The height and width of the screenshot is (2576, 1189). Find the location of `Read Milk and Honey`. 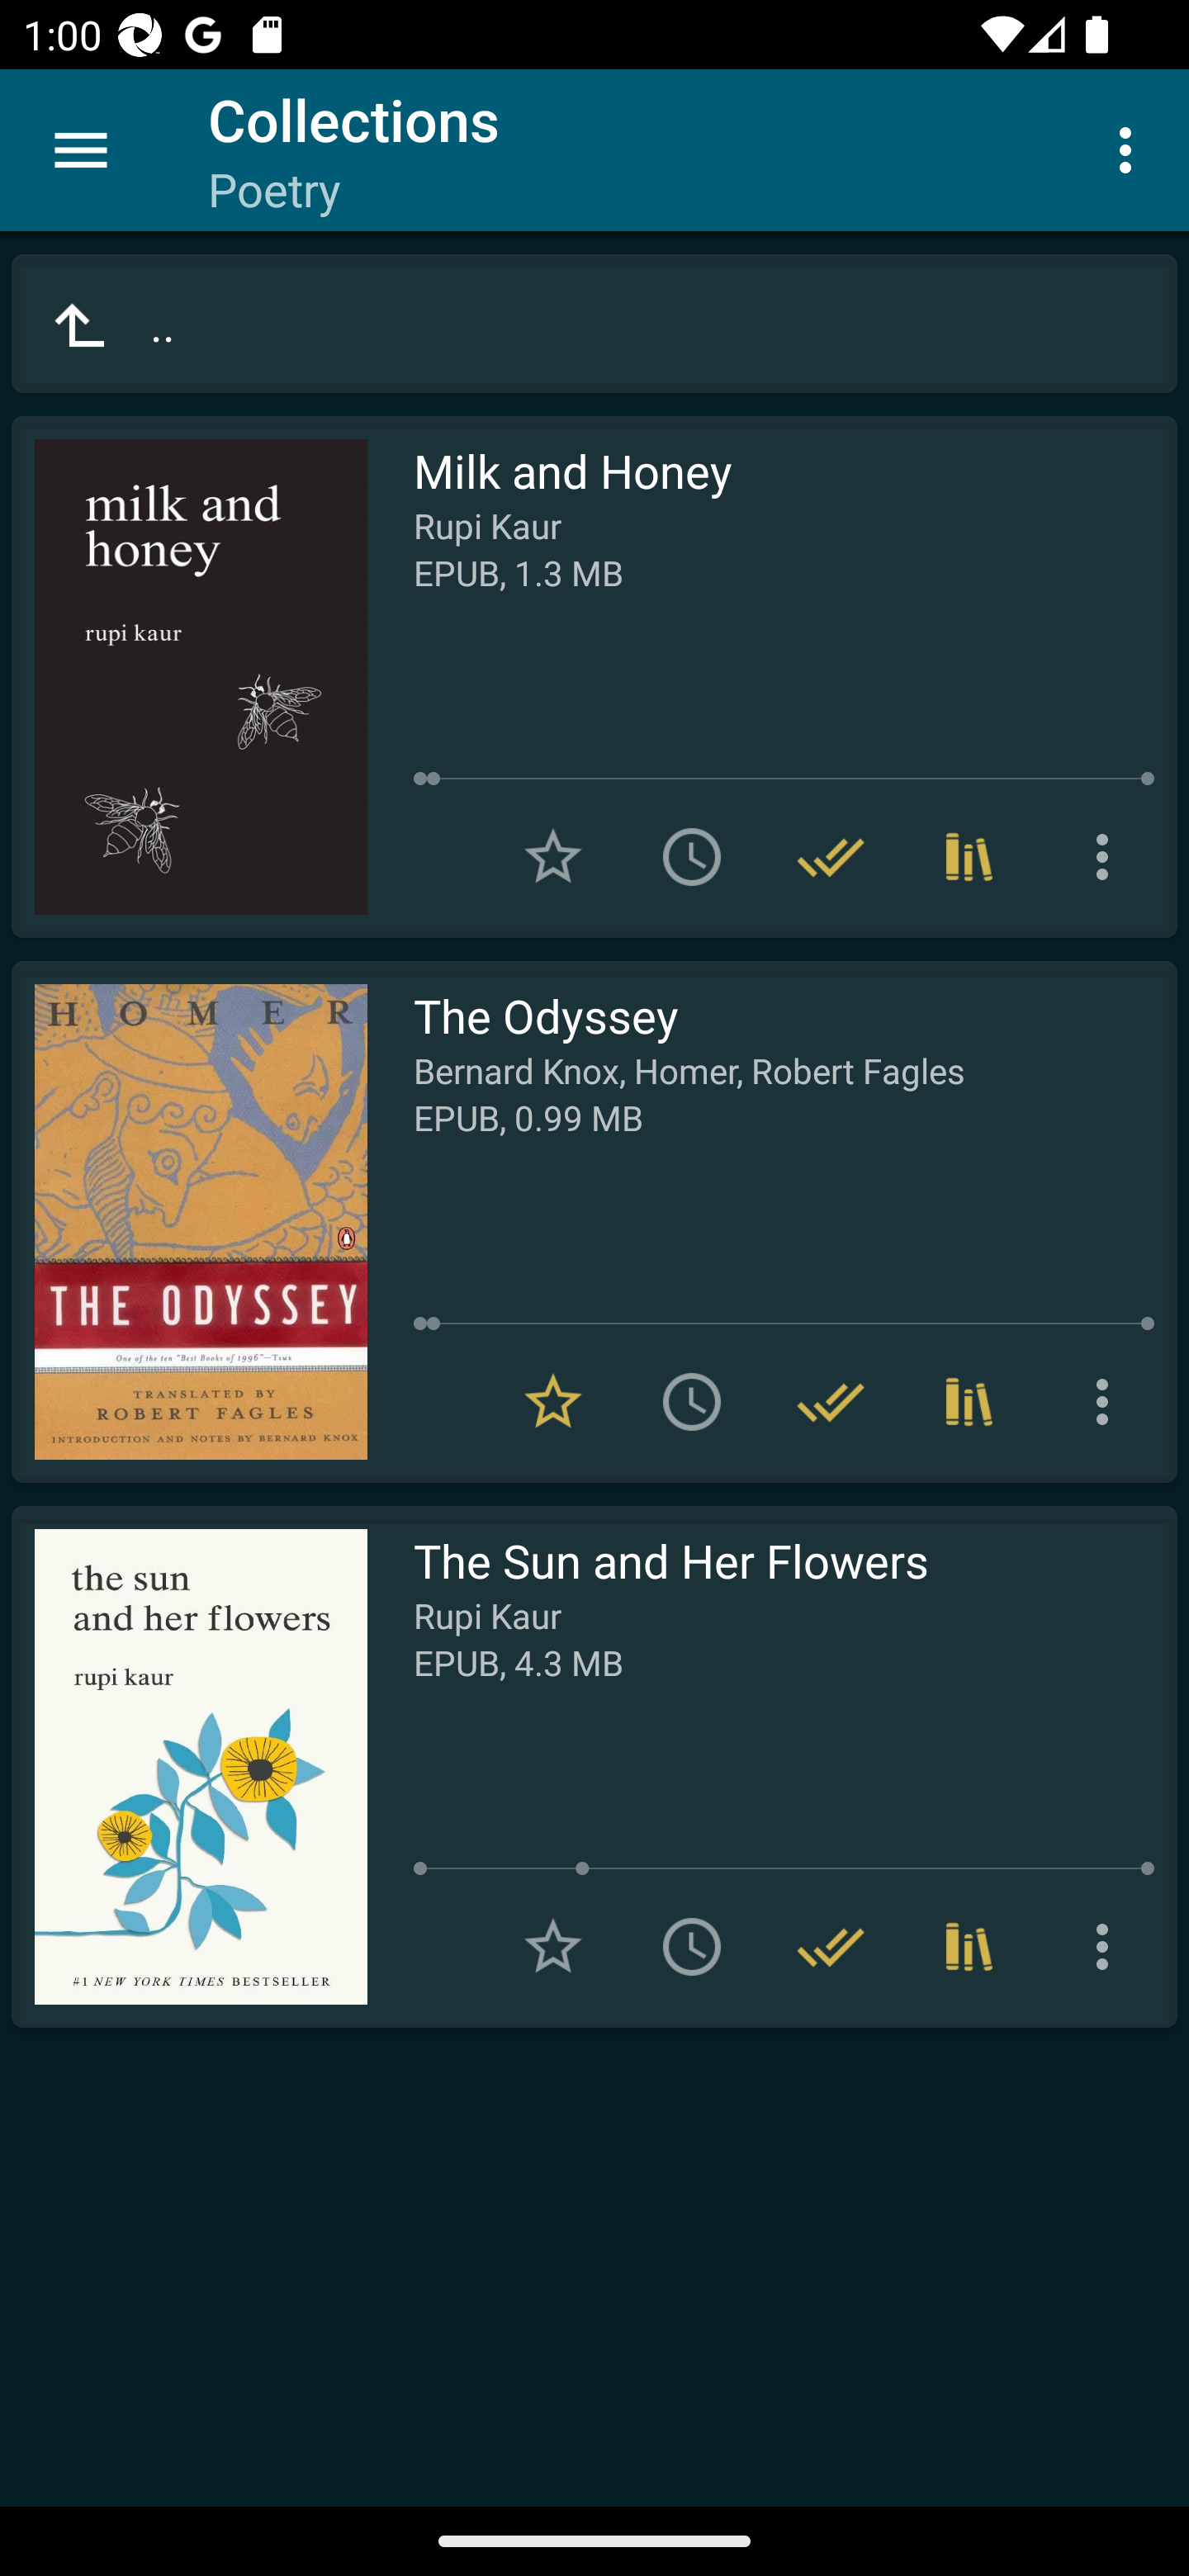

Read Milk and Honey is located at coordinates (189, 677).